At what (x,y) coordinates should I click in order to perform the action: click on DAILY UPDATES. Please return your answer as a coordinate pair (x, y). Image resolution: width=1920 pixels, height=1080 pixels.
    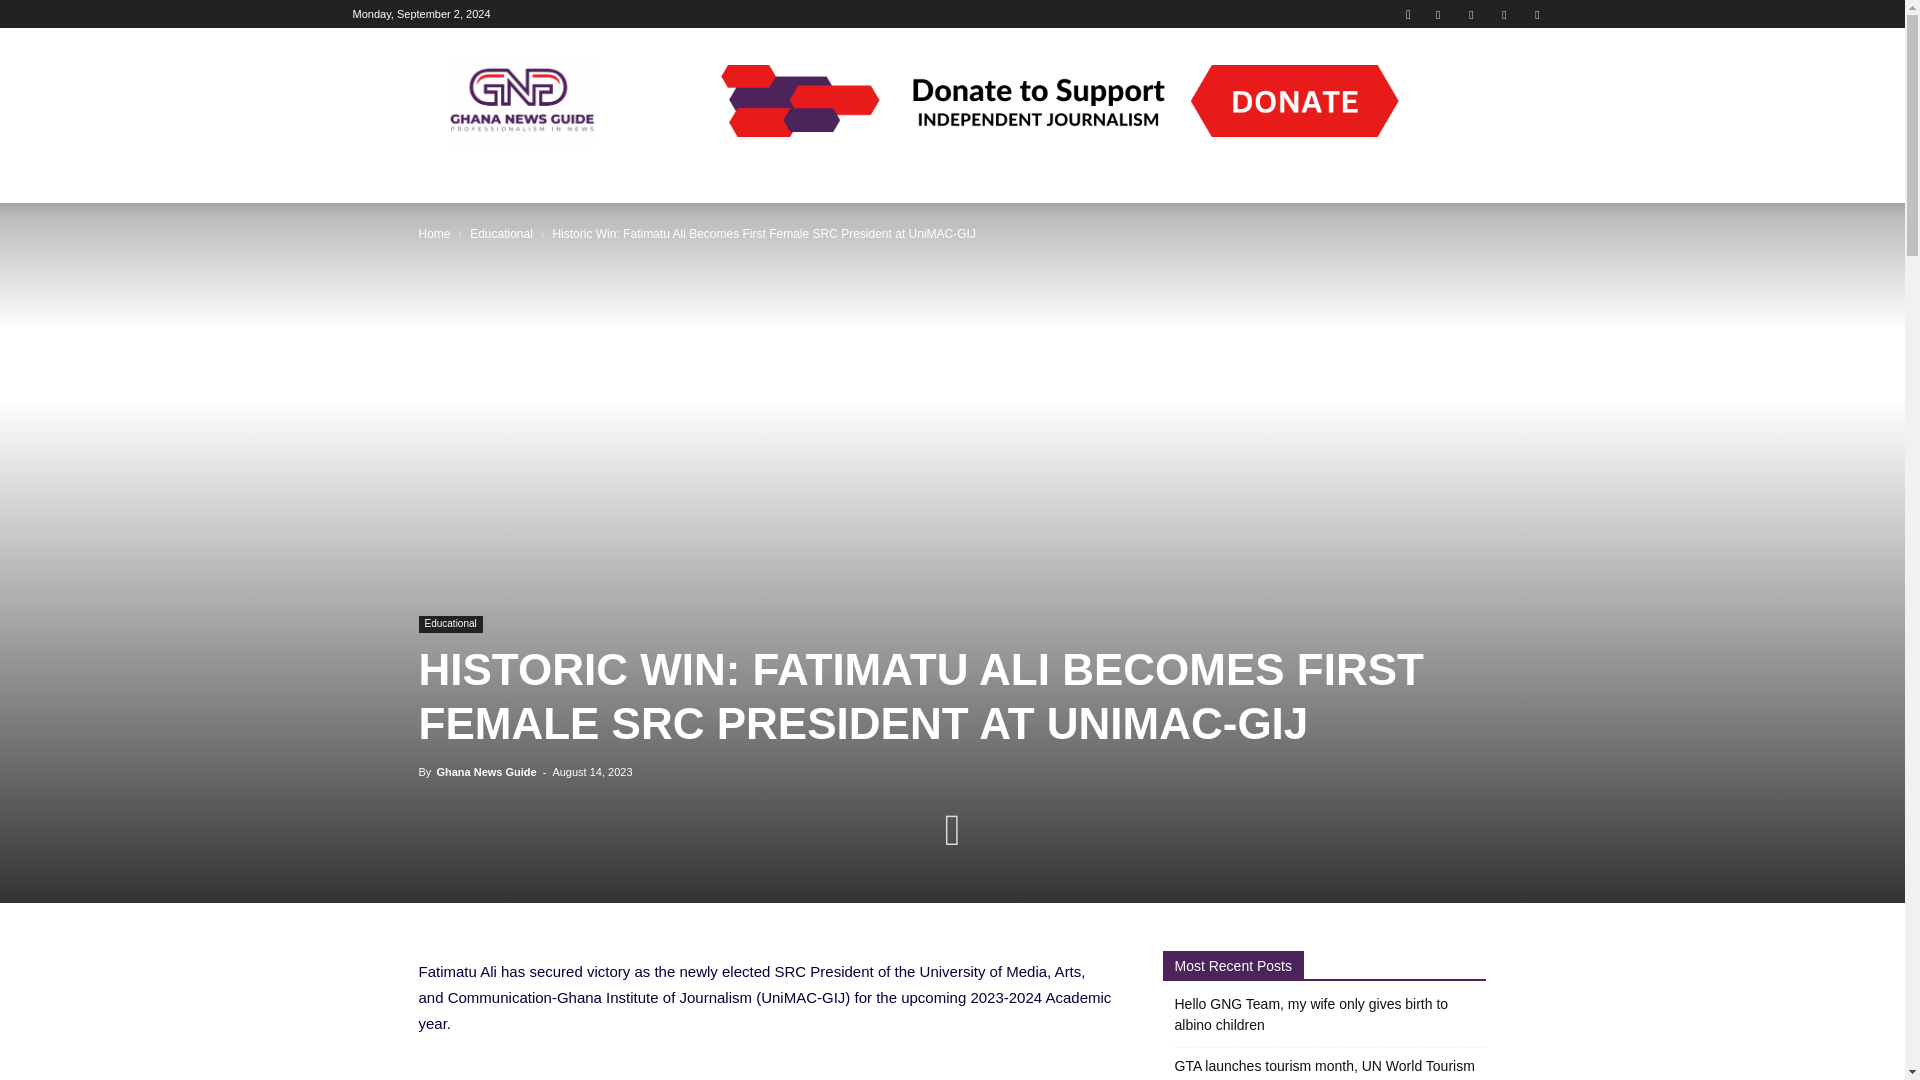
    Looking at the image, I should click on (491, 179).